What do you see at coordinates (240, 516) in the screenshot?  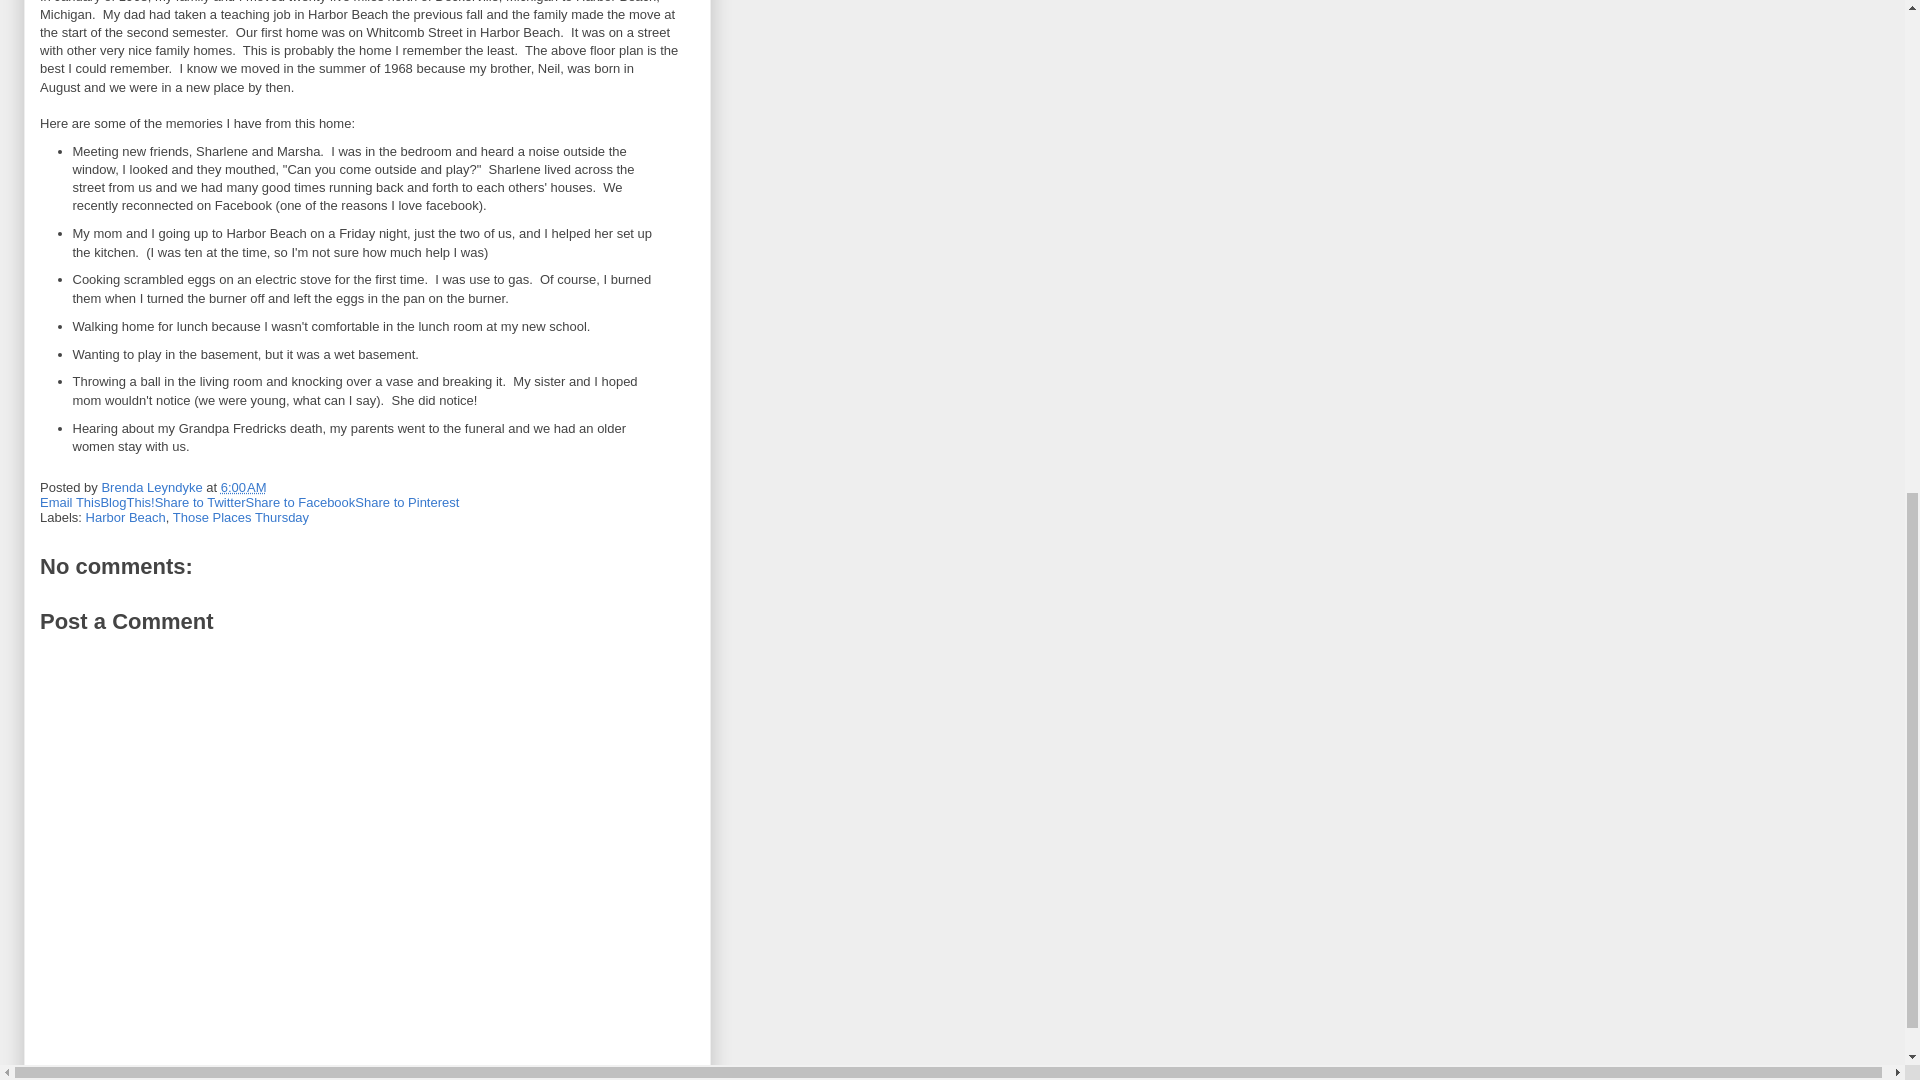 I see `Those Places Thursday` at bounding box center [240, 516].